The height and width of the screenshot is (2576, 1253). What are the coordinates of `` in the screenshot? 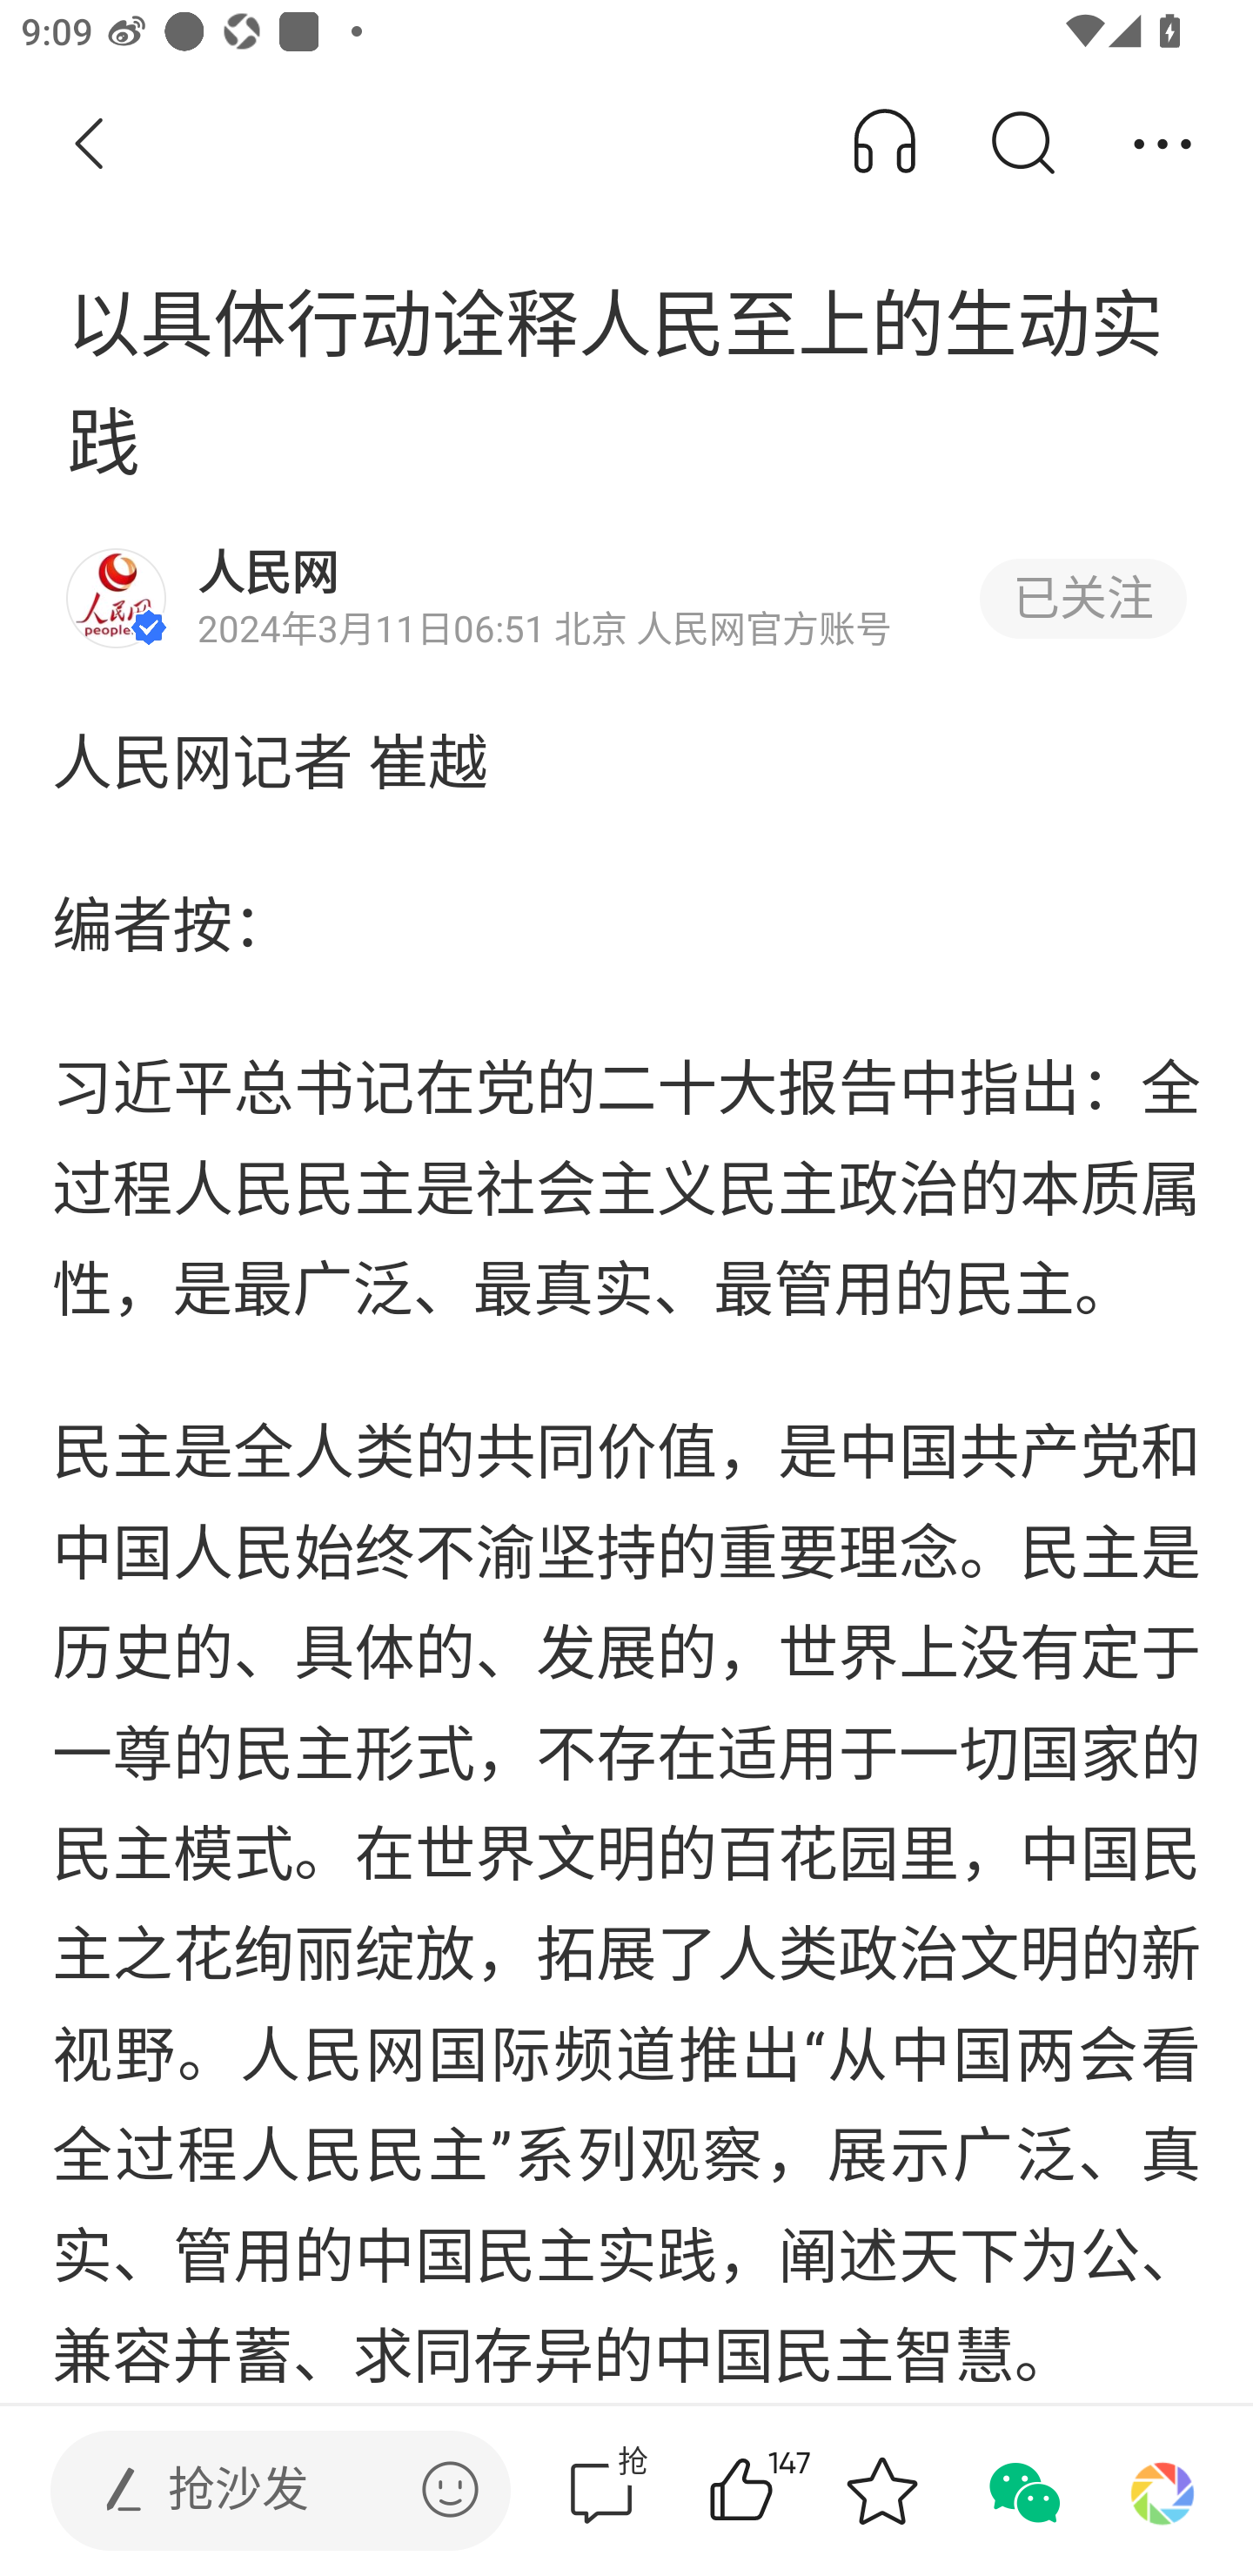 It's located at (450, 2489).